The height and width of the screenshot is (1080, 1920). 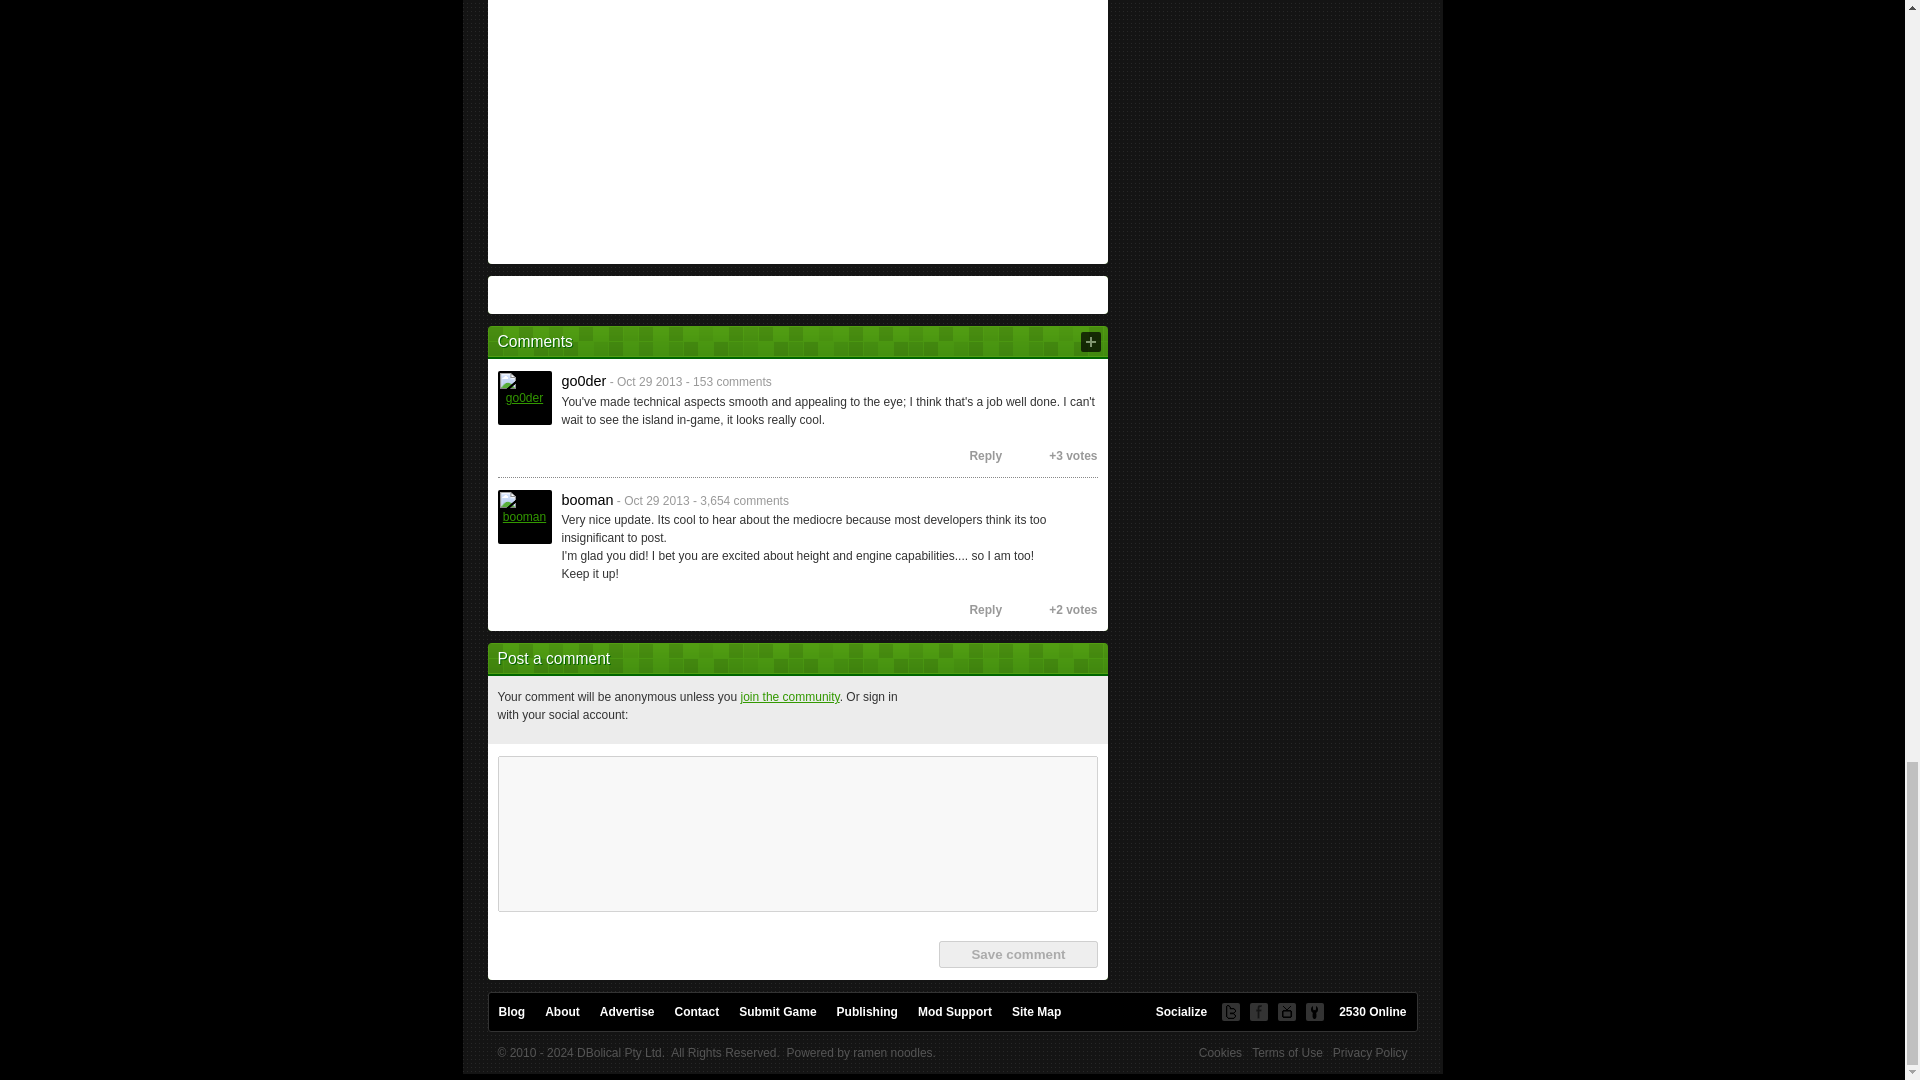 What do you see at coordinates (1090, 342) in the screenshot?
I see `Post comment` at bounding box center [1090, 342].